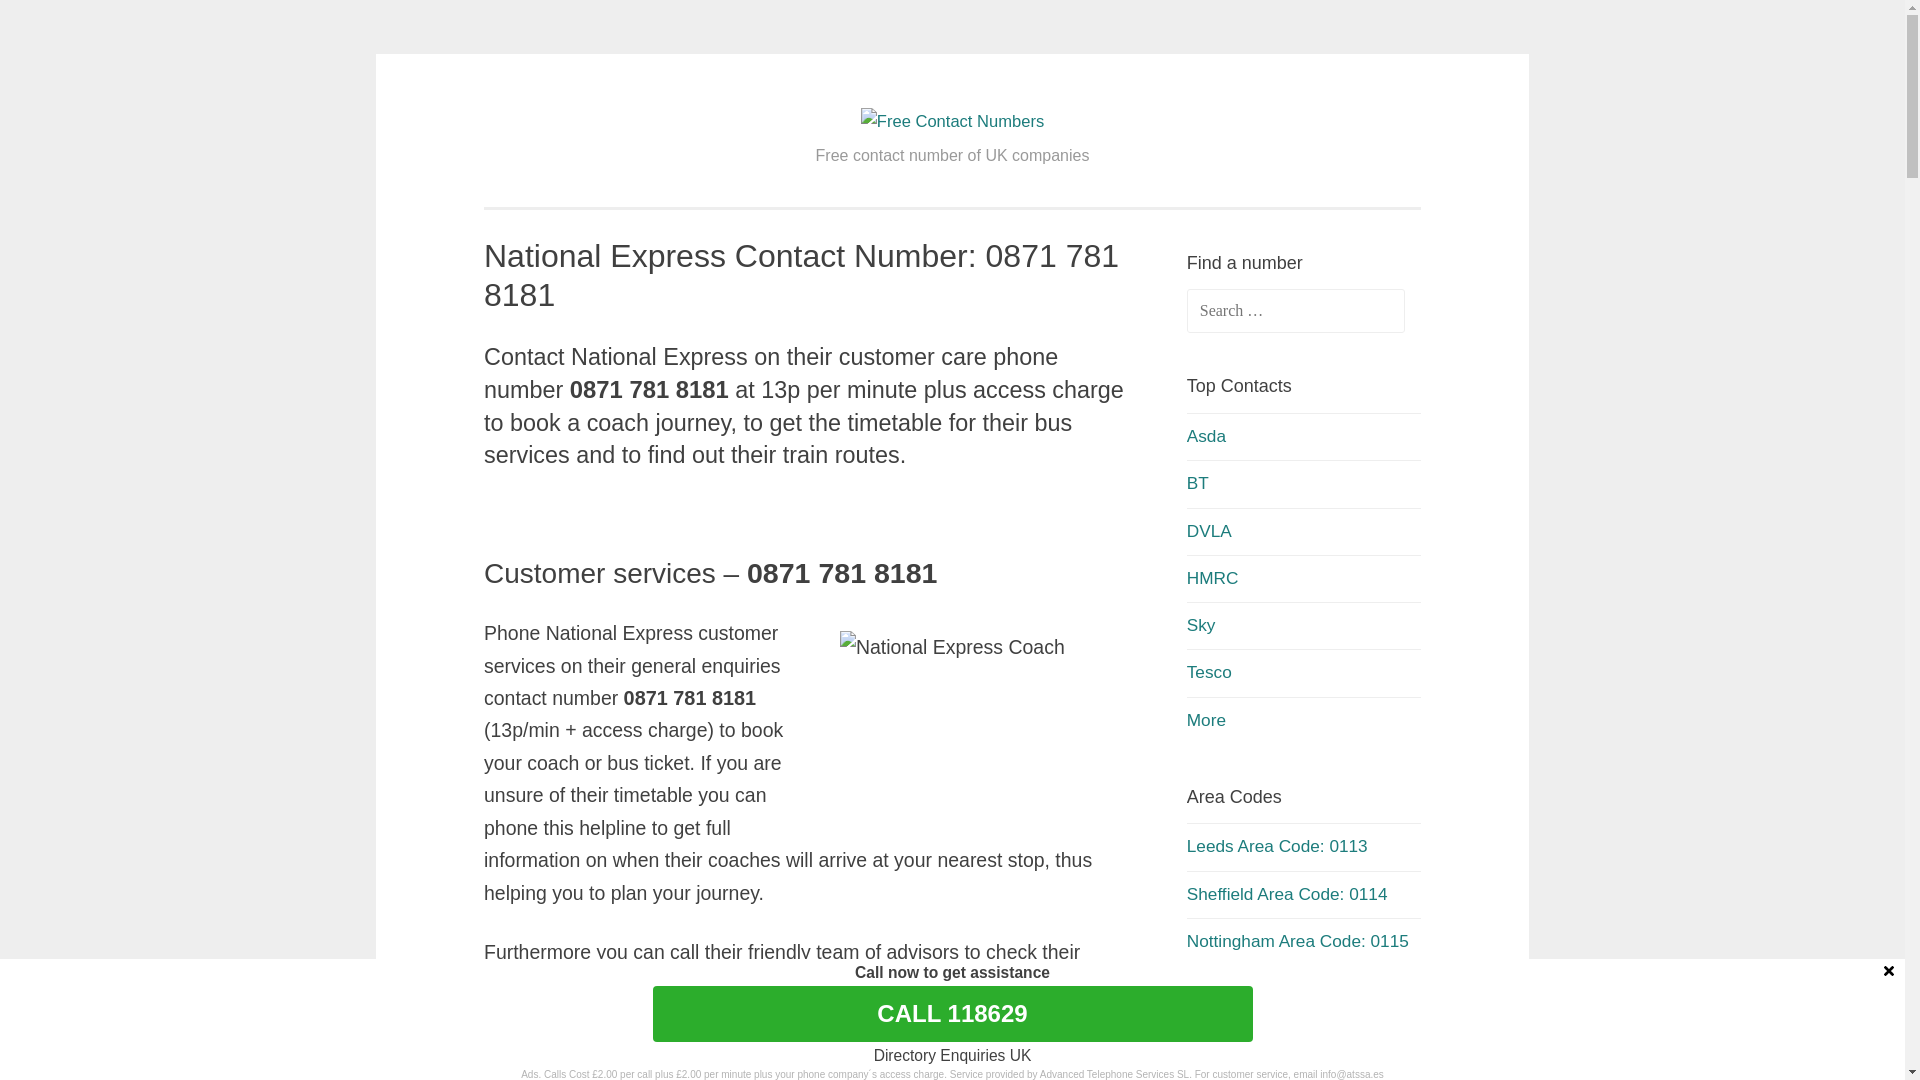 This screenshot has height=1080, width=1920. Describe the element at coordinates (1202, 624) in the screenshot. I see `Sky` at that location.